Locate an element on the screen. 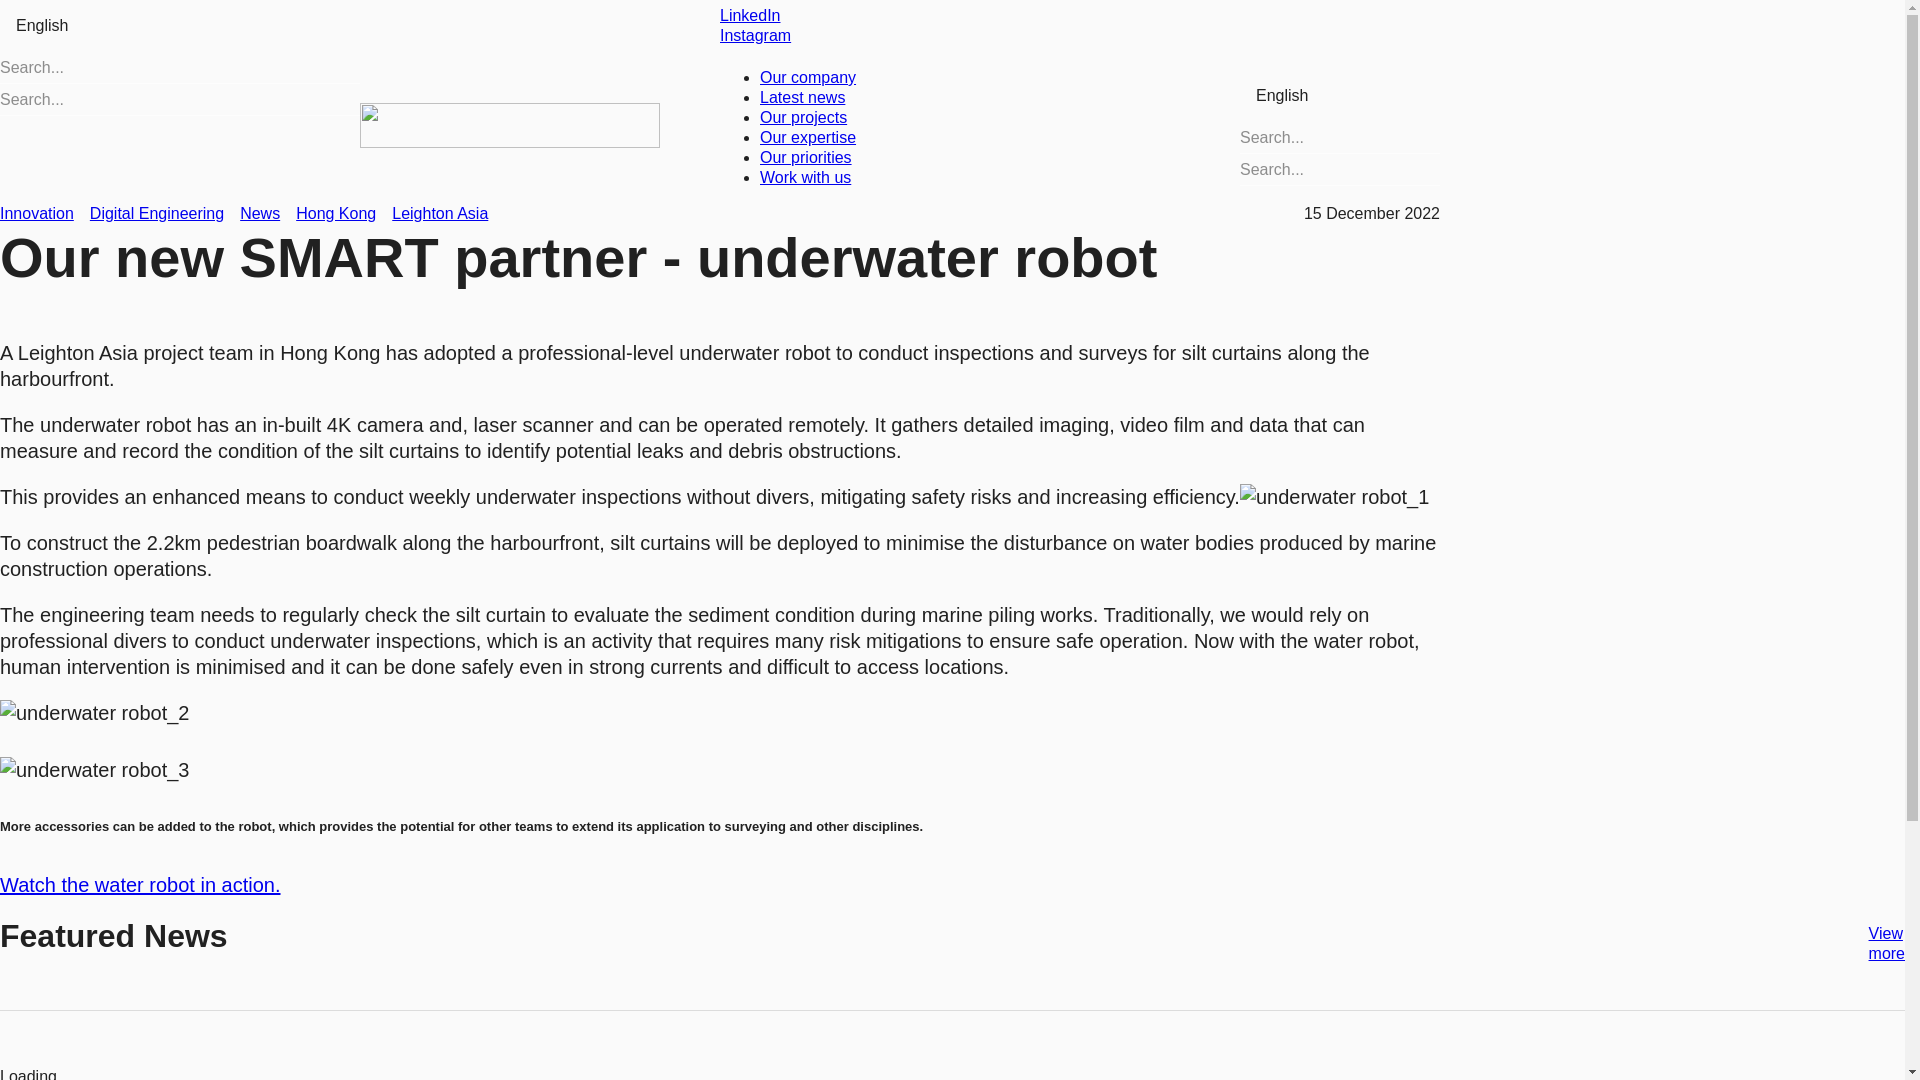 Image resolution: width=1920 pixels, height=1080 pixels. Our expertise is located at coordinates (808, 136).